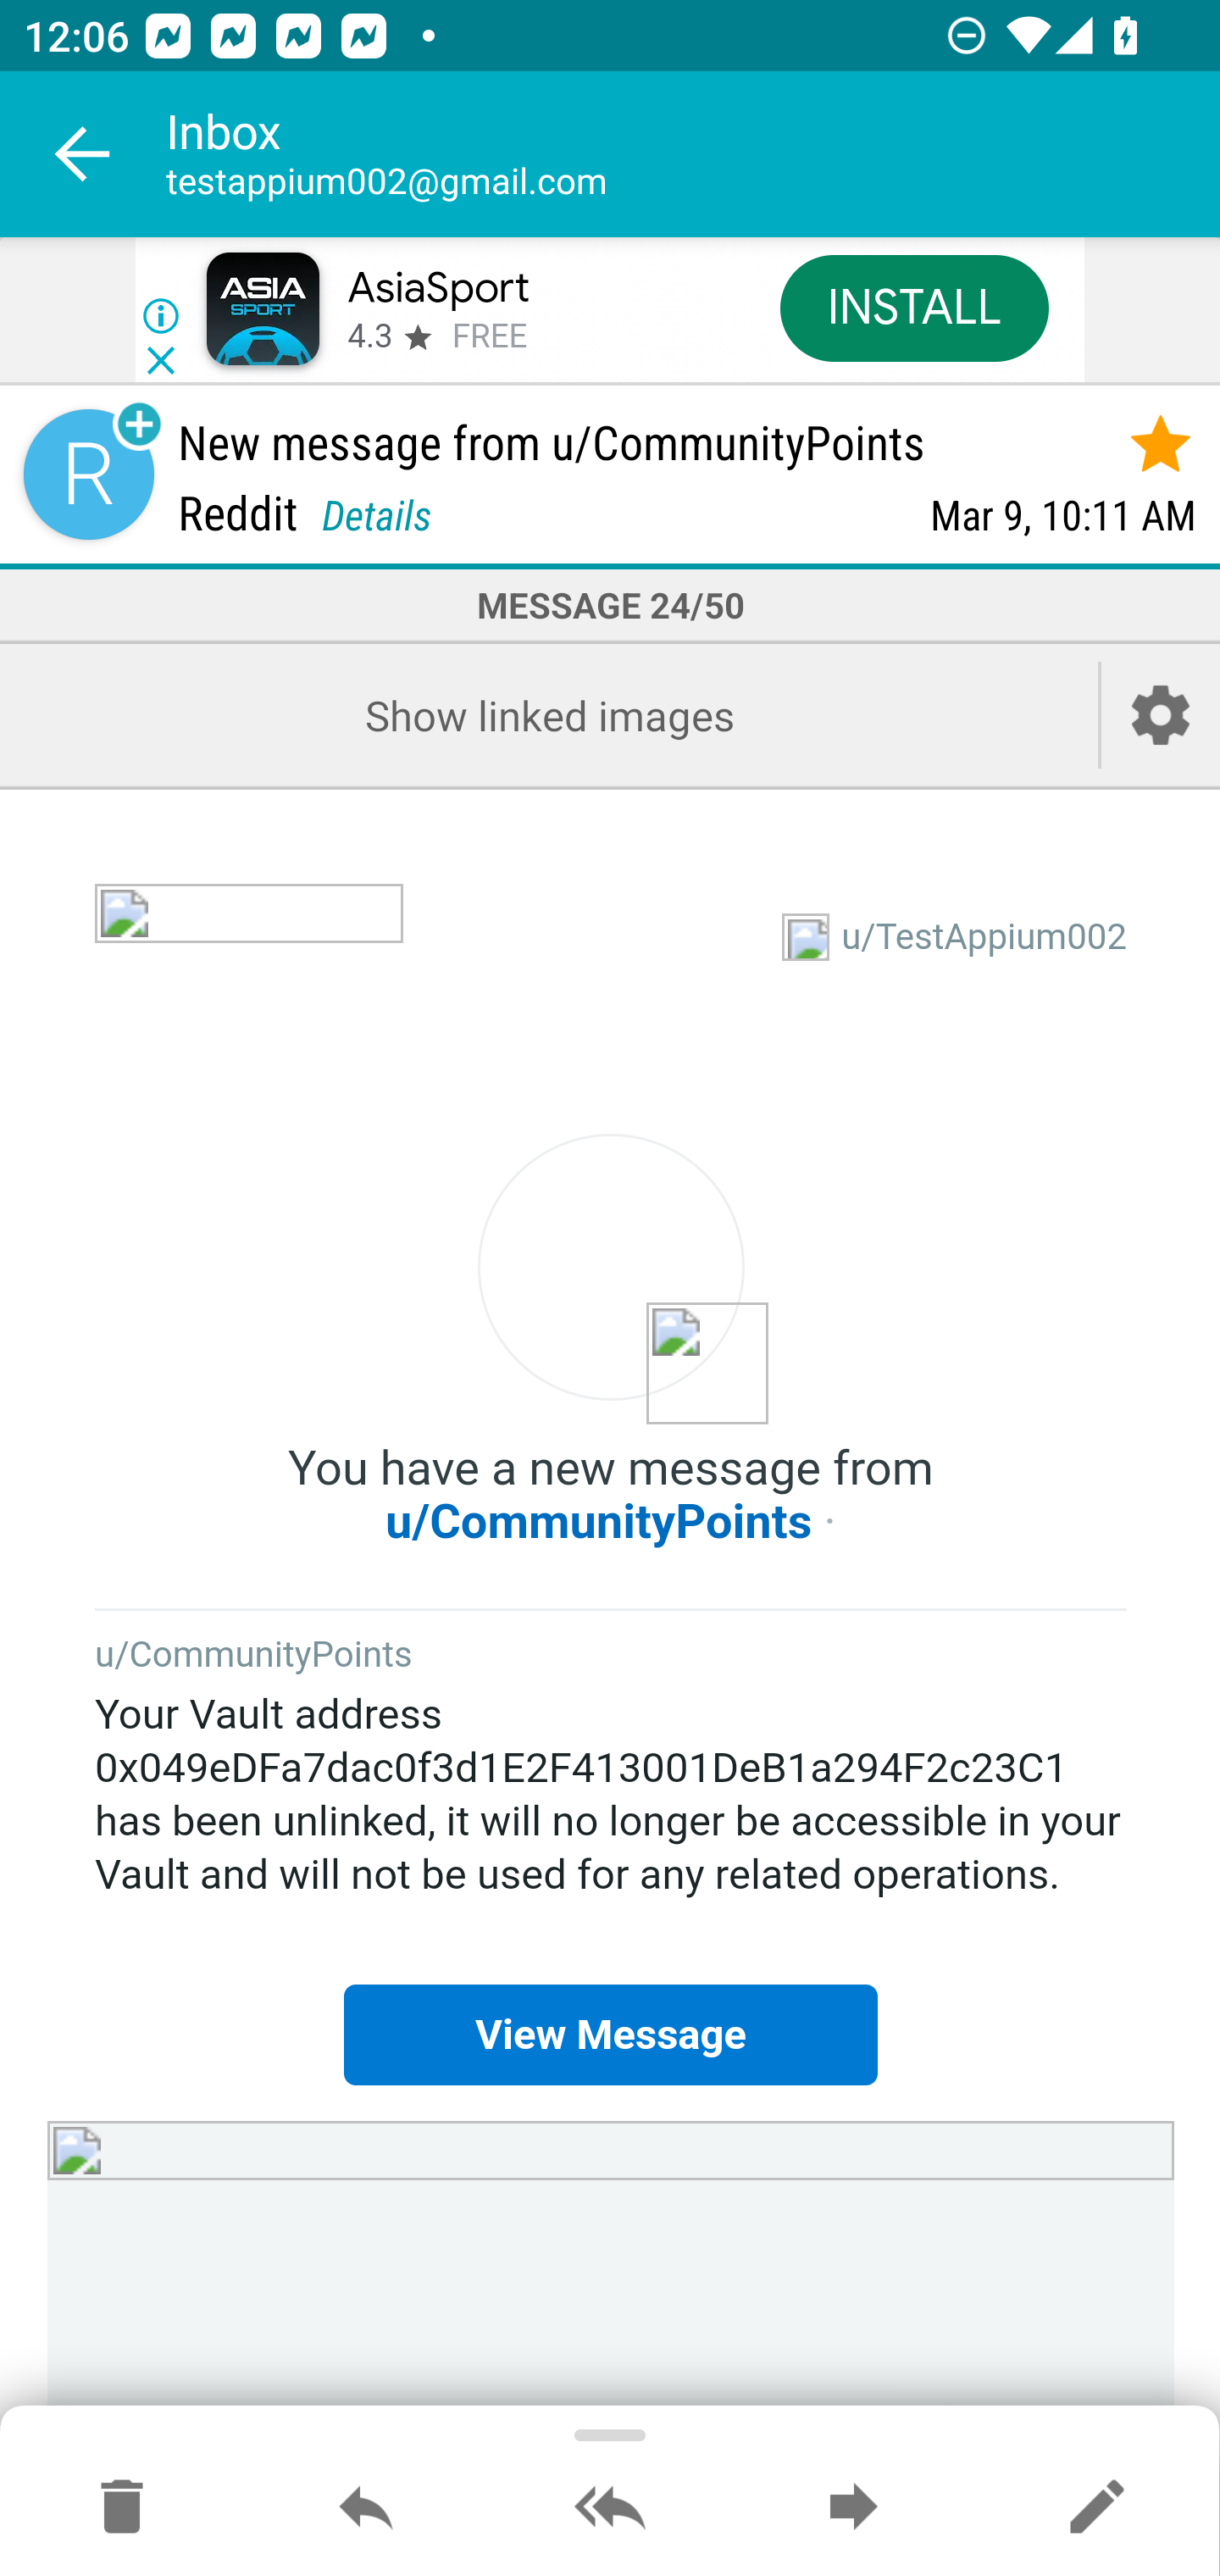 This screenshot has height=2576, width=1220. I want to click on Show linked images, so click(549, 715).